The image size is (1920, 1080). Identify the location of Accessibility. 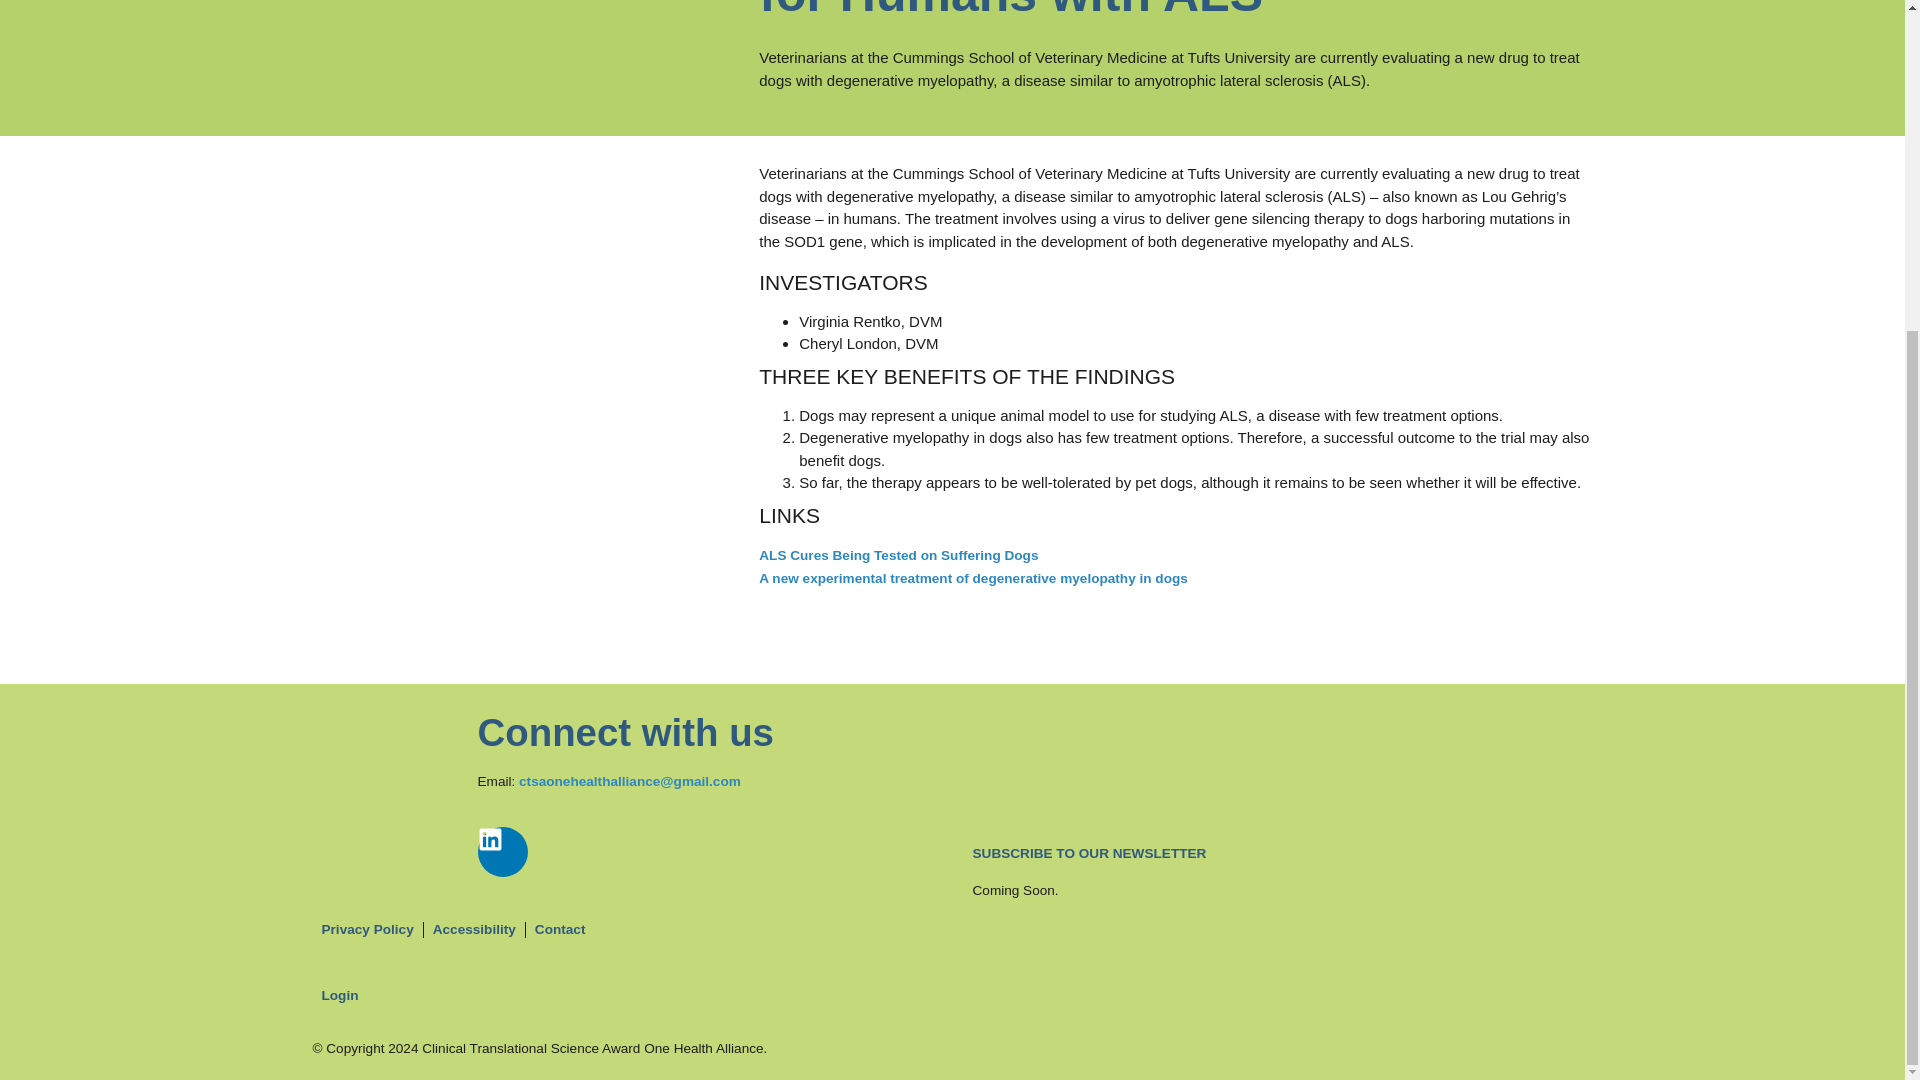
(474, 930).